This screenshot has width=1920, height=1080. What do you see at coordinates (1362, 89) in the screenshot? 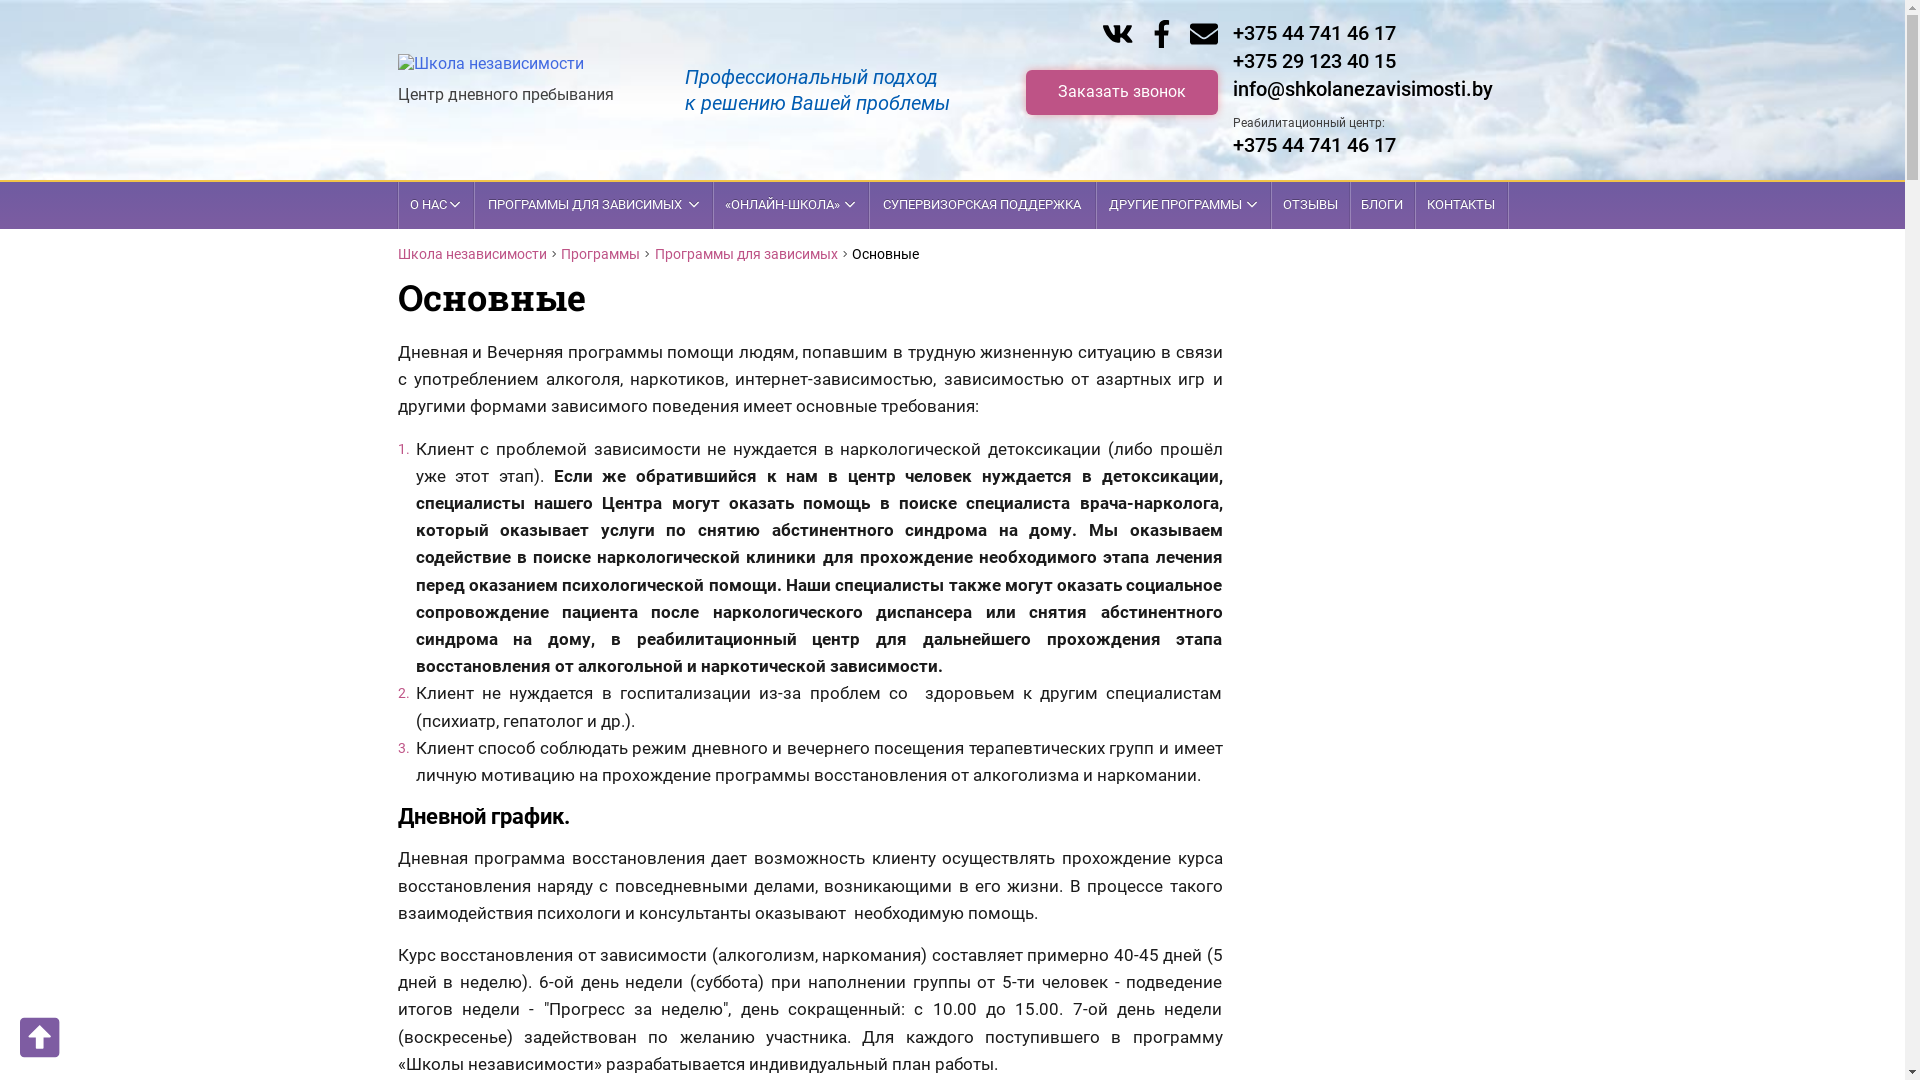
I see `info@shkolanezavisimosti.by` at bounding box center [1362, 89].